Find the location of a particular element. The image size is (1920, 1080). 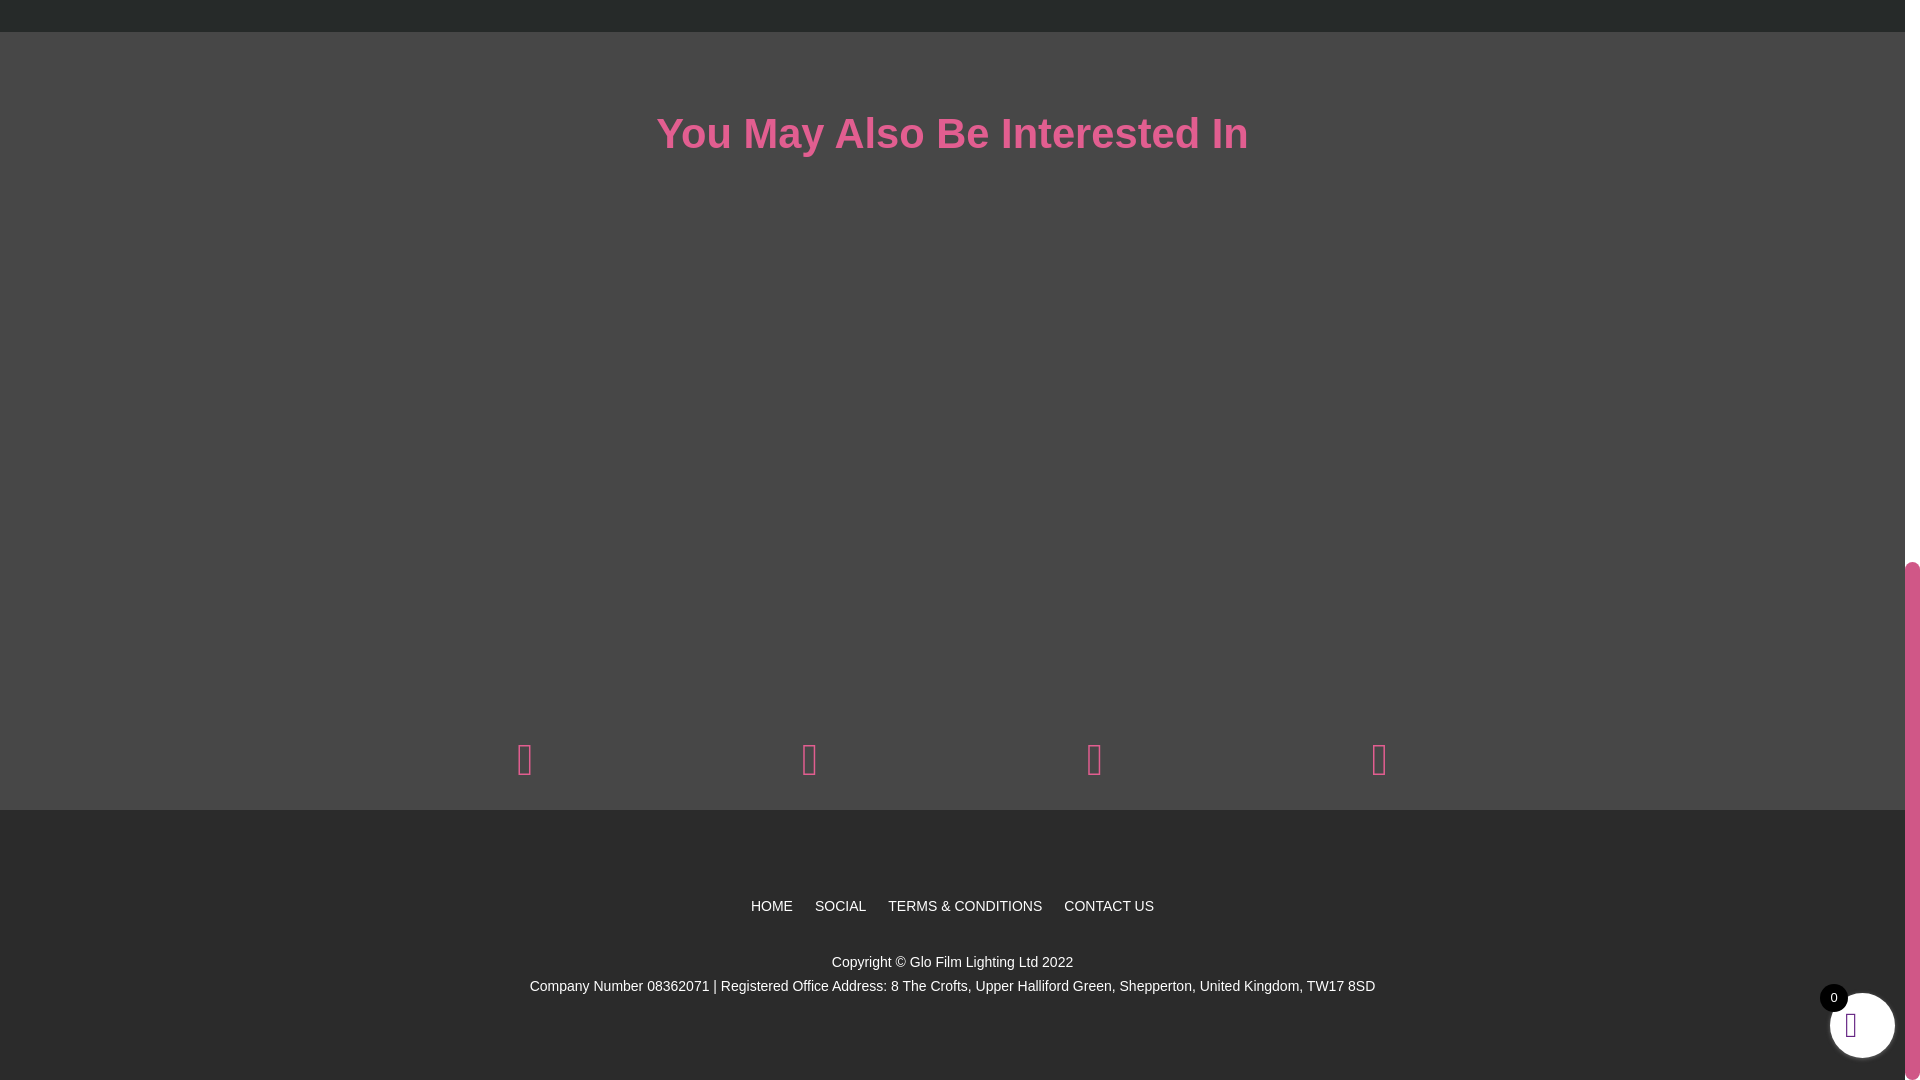

Screenshot 2023-01-06 121653 is located at coordinates (524, 770).